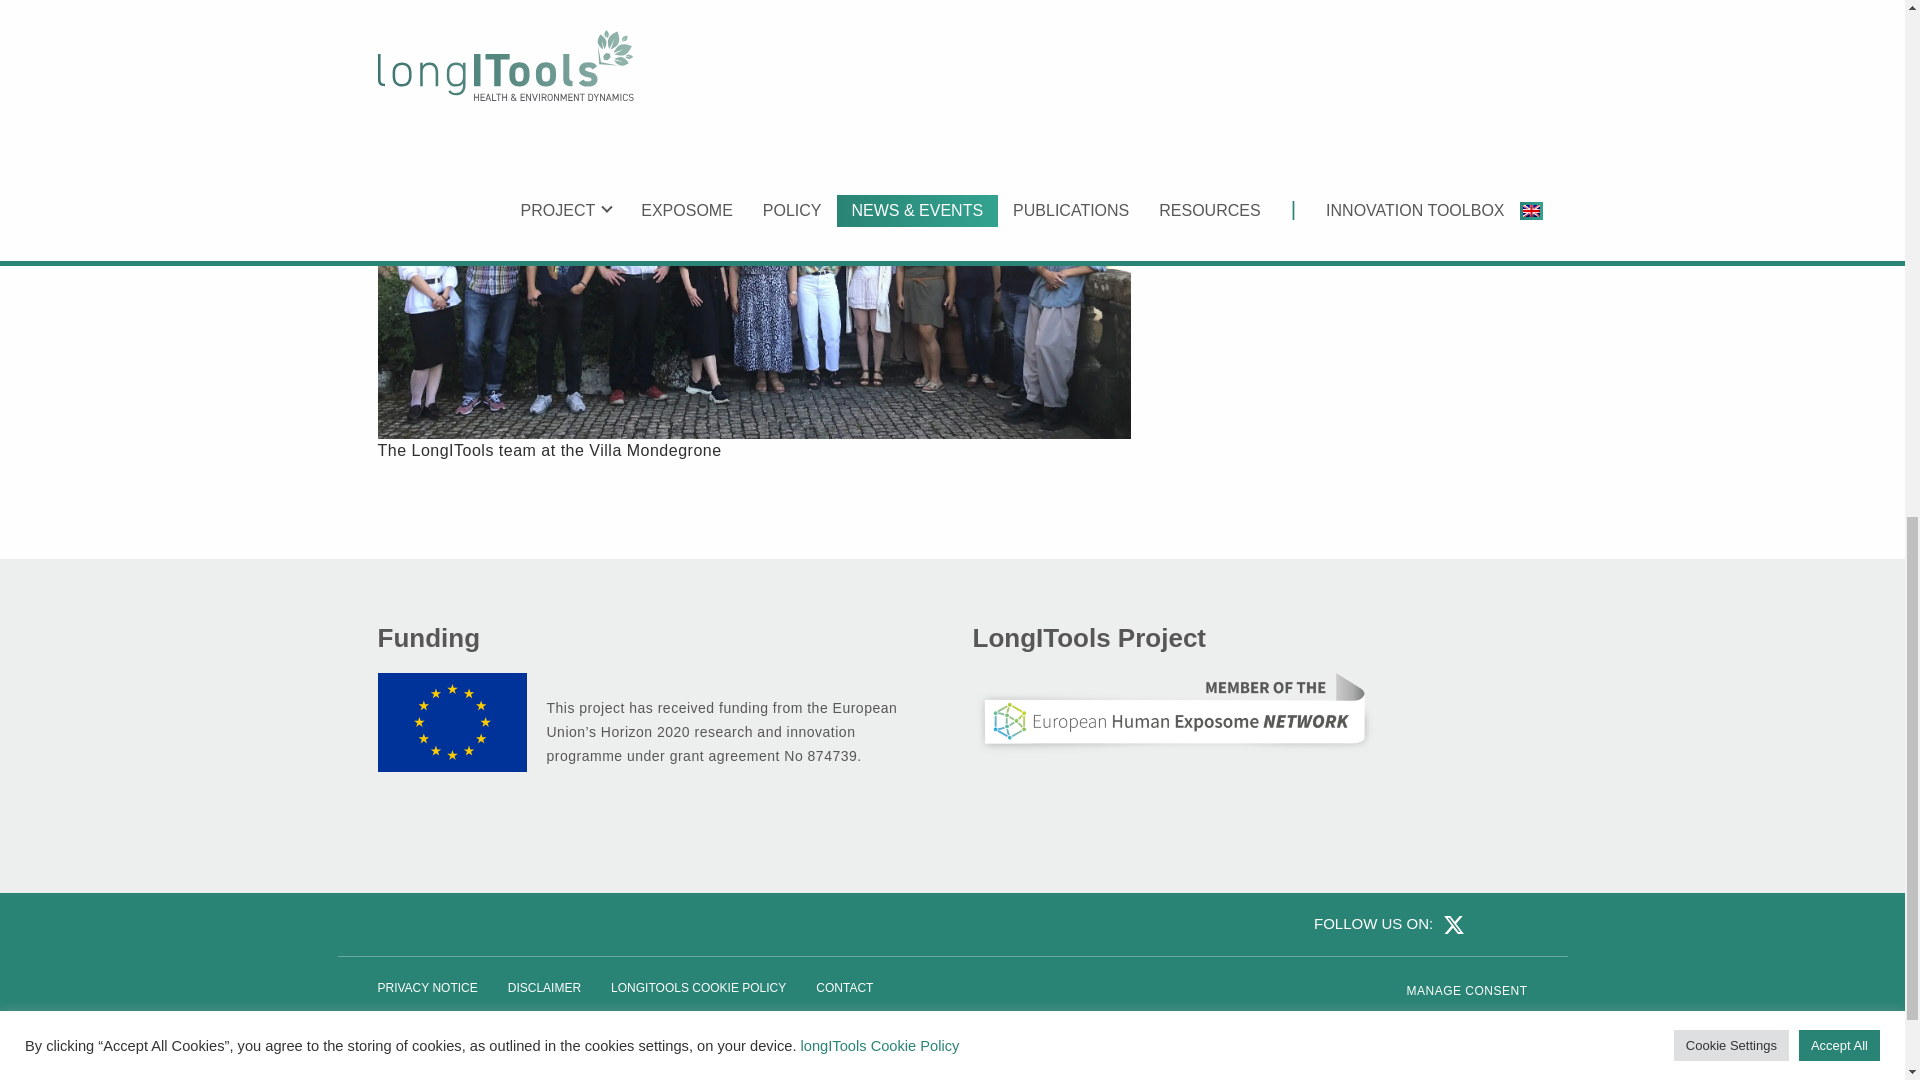 This screenshot has width=1920, height=1080. I want to click on Follow us on Youtube, so click(1512, 923).